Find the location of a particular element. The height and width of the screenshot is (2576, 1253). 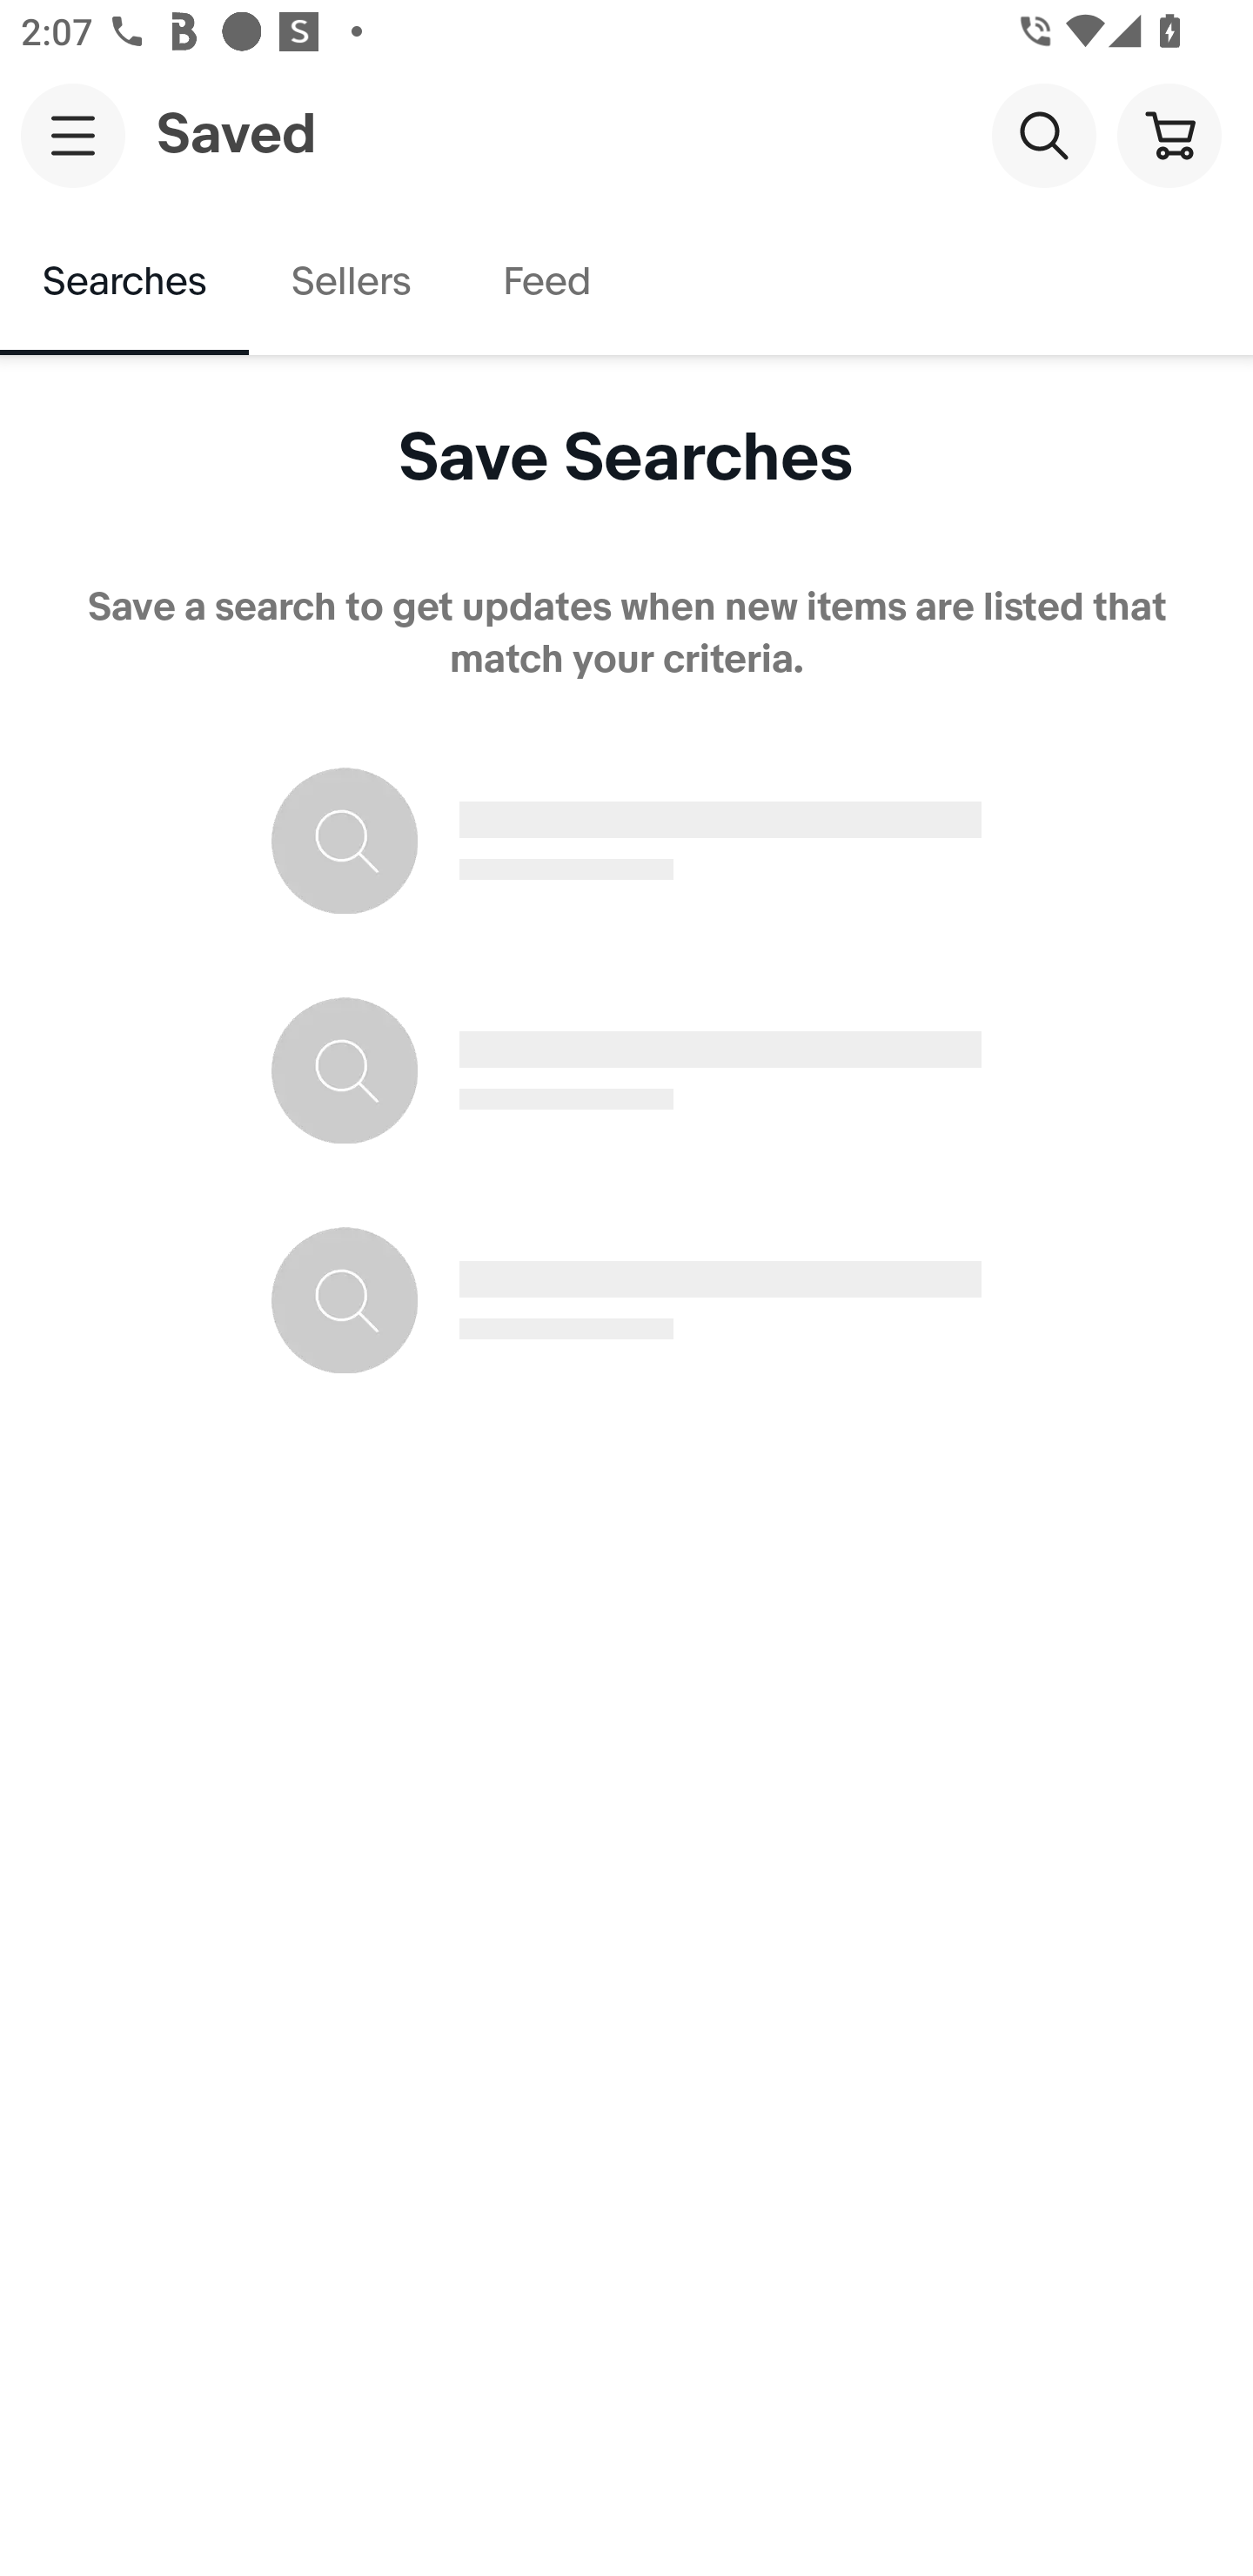

Feed is located at coordinates (546, 282).